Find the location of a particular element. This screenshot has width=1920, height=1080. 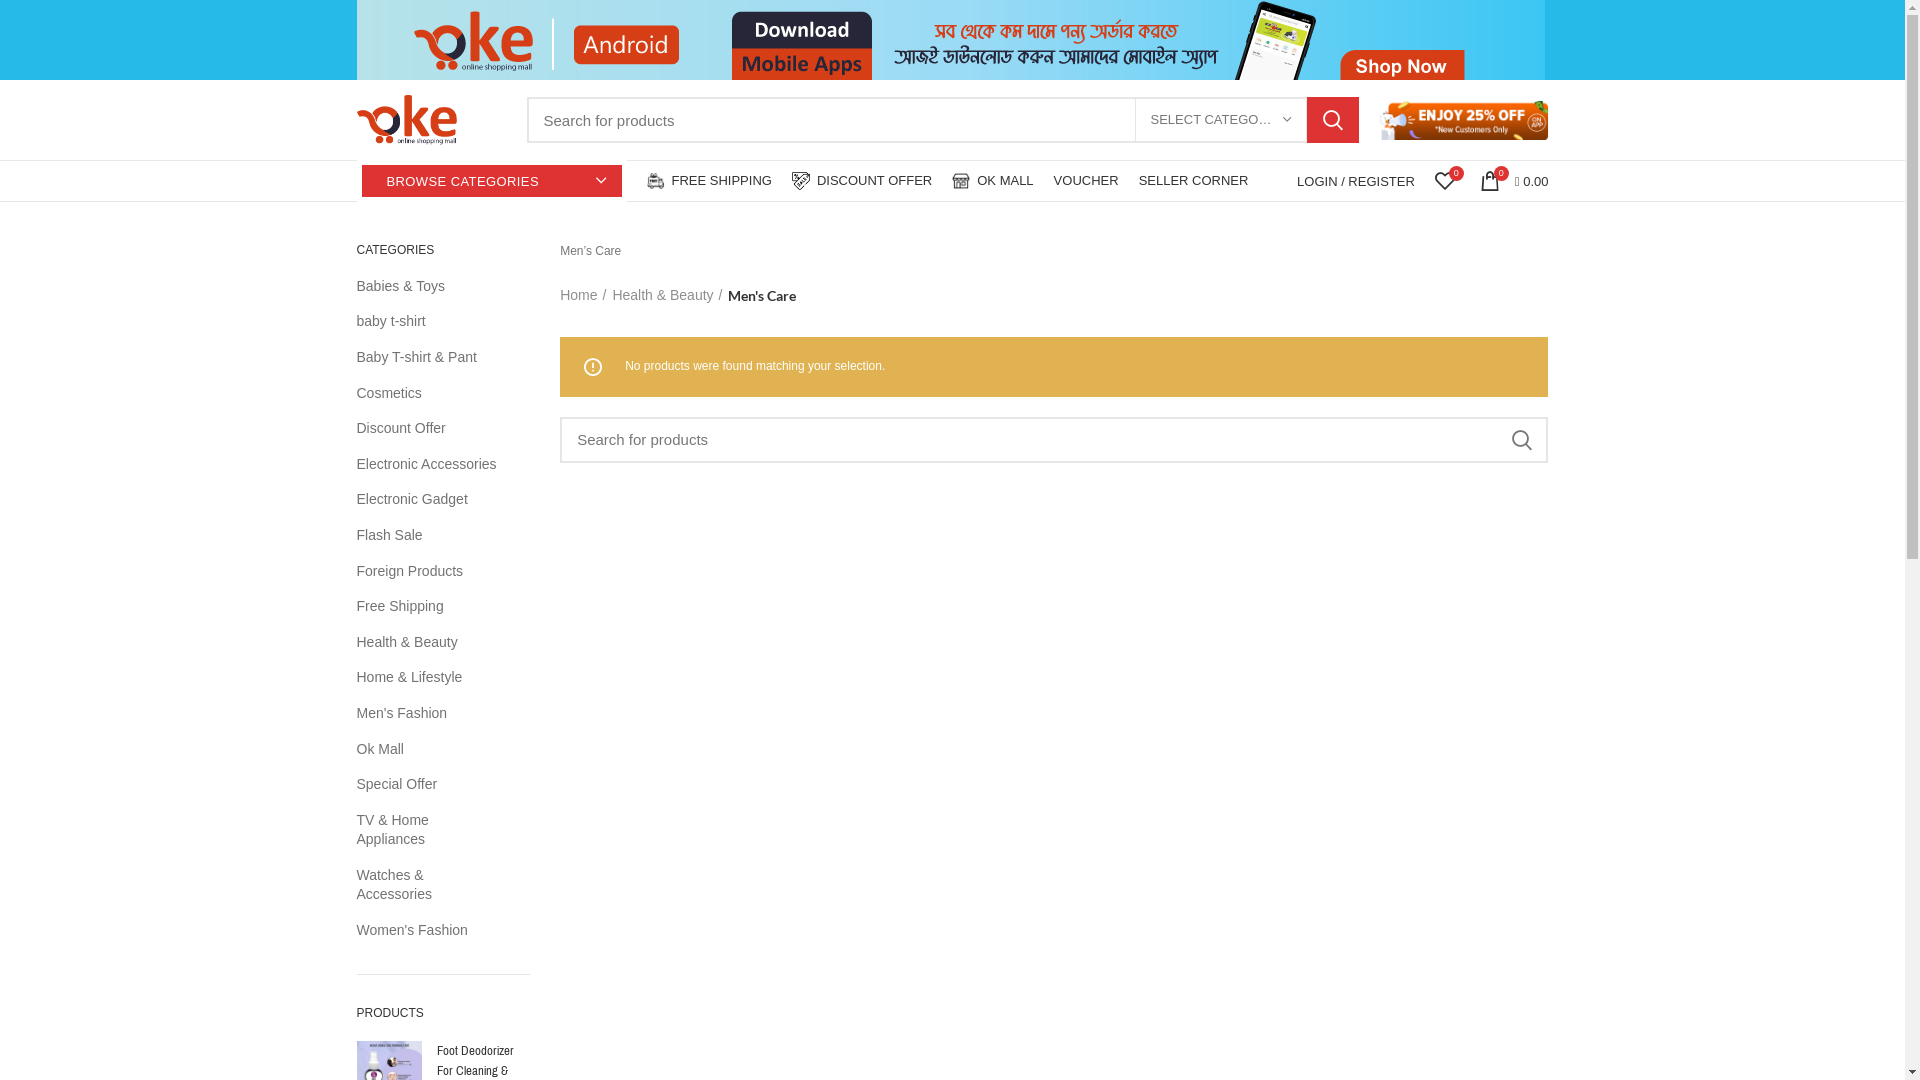

Health & Beauty is located at coordinates (430, 643).